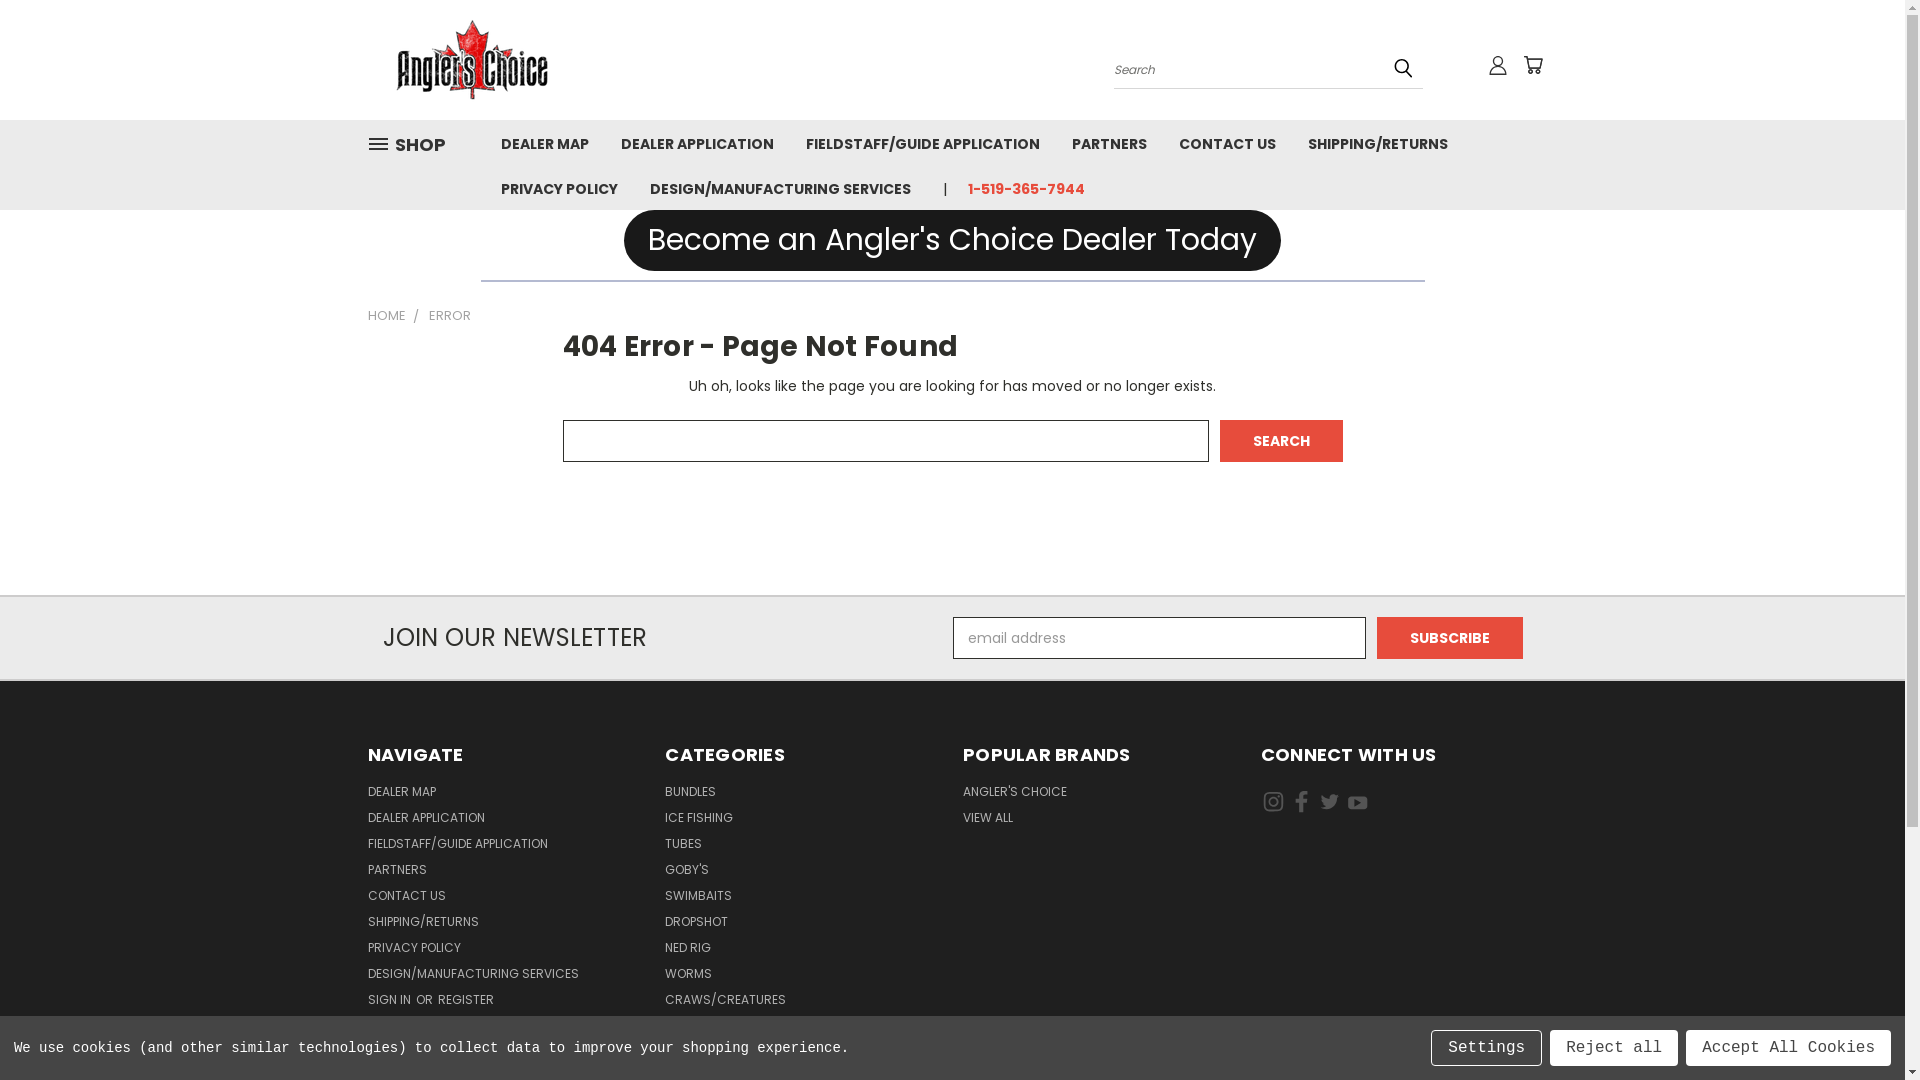 The width and height of the screenshot is (1920, 1080). Describe the element at coordinates (1110, 142) in the screenshot. I see `PARTNERS` at that location.